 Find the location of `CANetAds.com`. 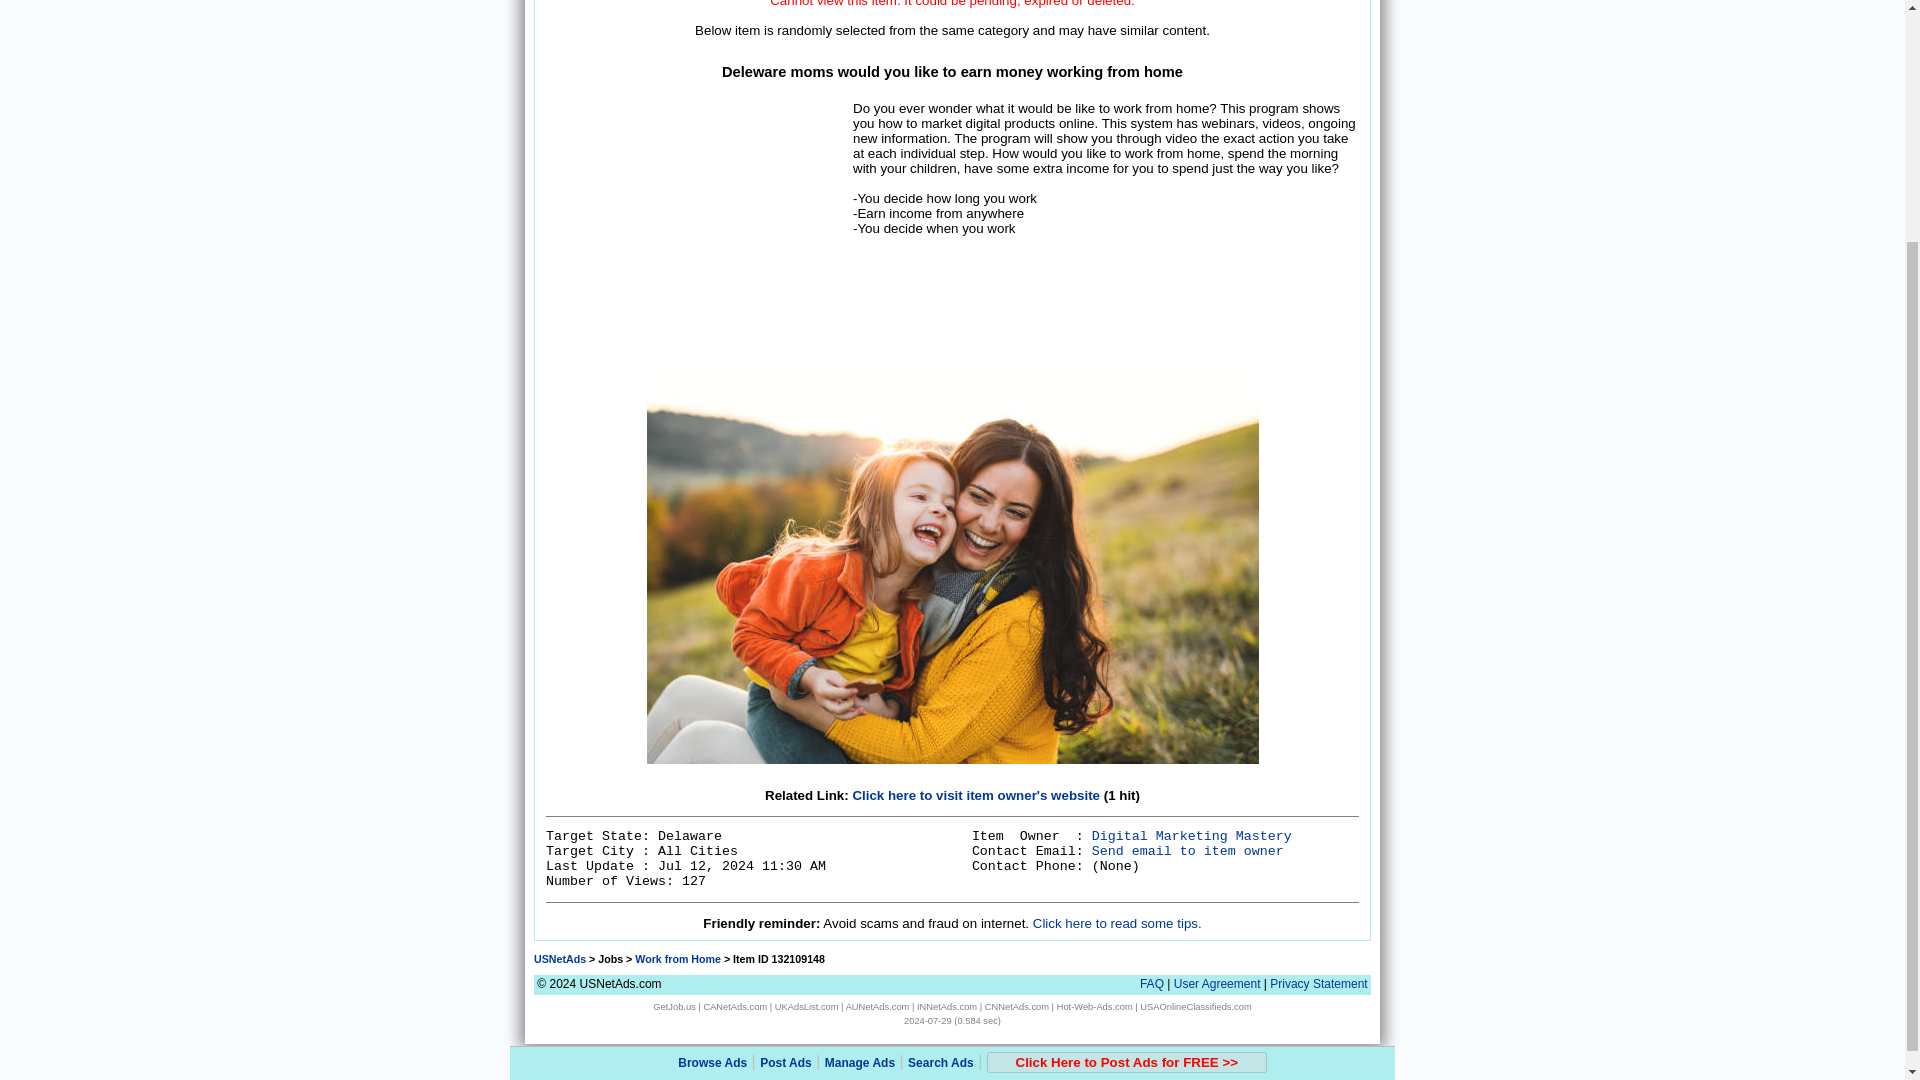

CANetAds.com is located at coordinates (734, 1006).